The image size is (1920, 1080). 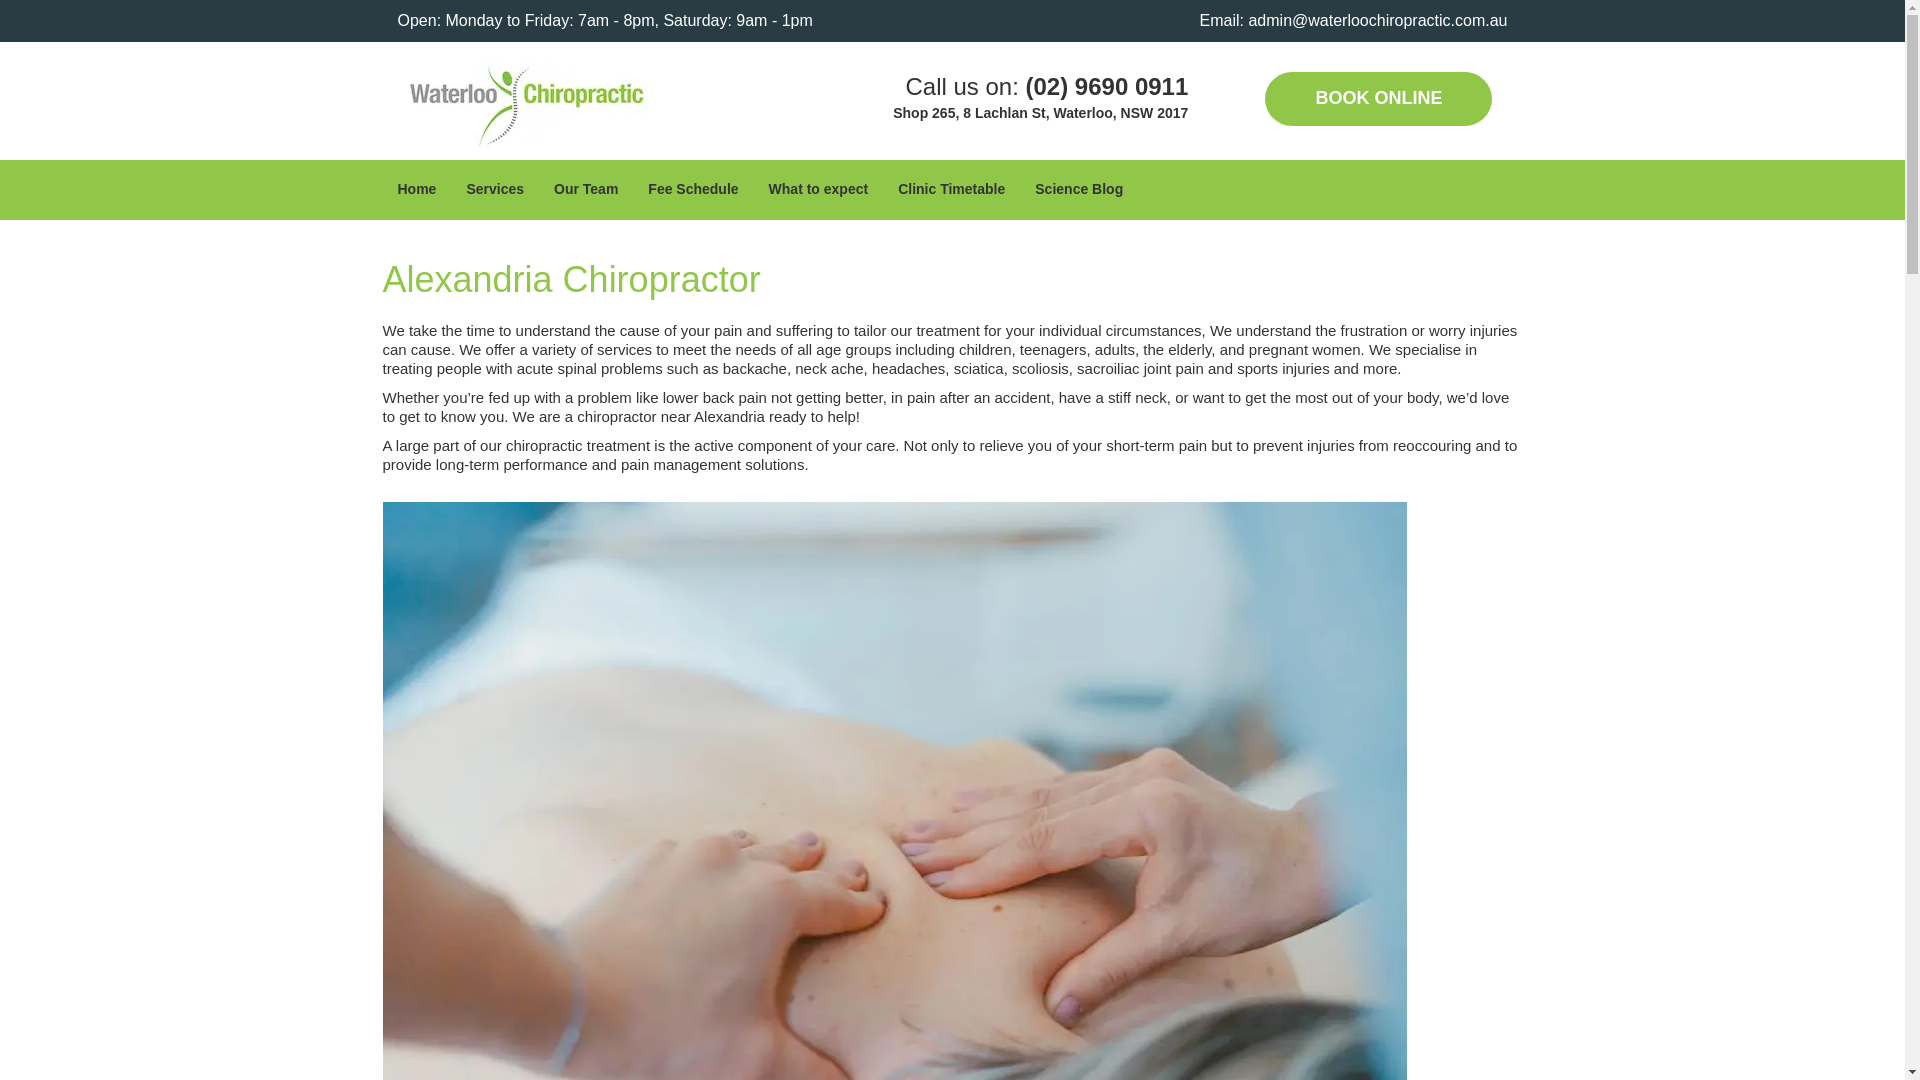 I want to click on Services, so click(x=495, y=189).